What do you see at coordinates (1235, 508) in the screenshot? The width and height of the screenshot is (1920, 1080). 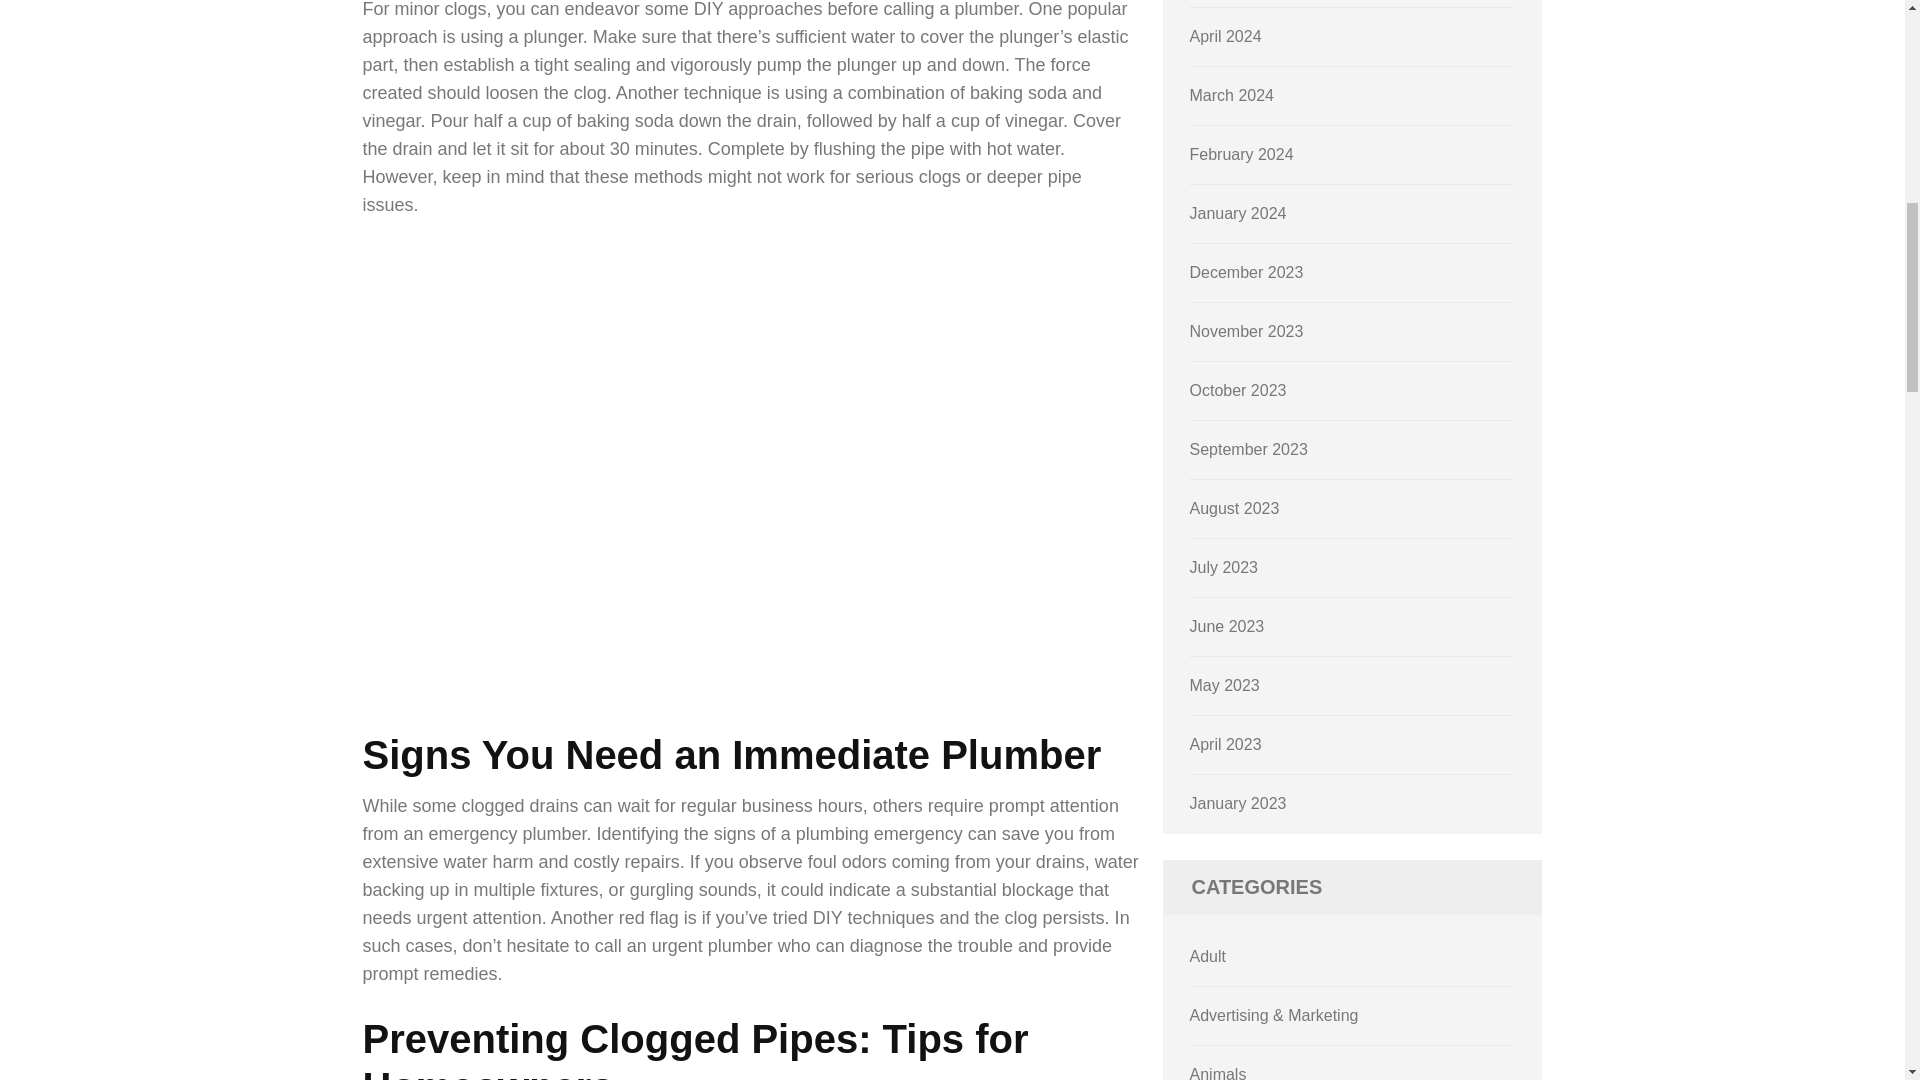 I see `August 2023` at bounding box center [1235, 508].